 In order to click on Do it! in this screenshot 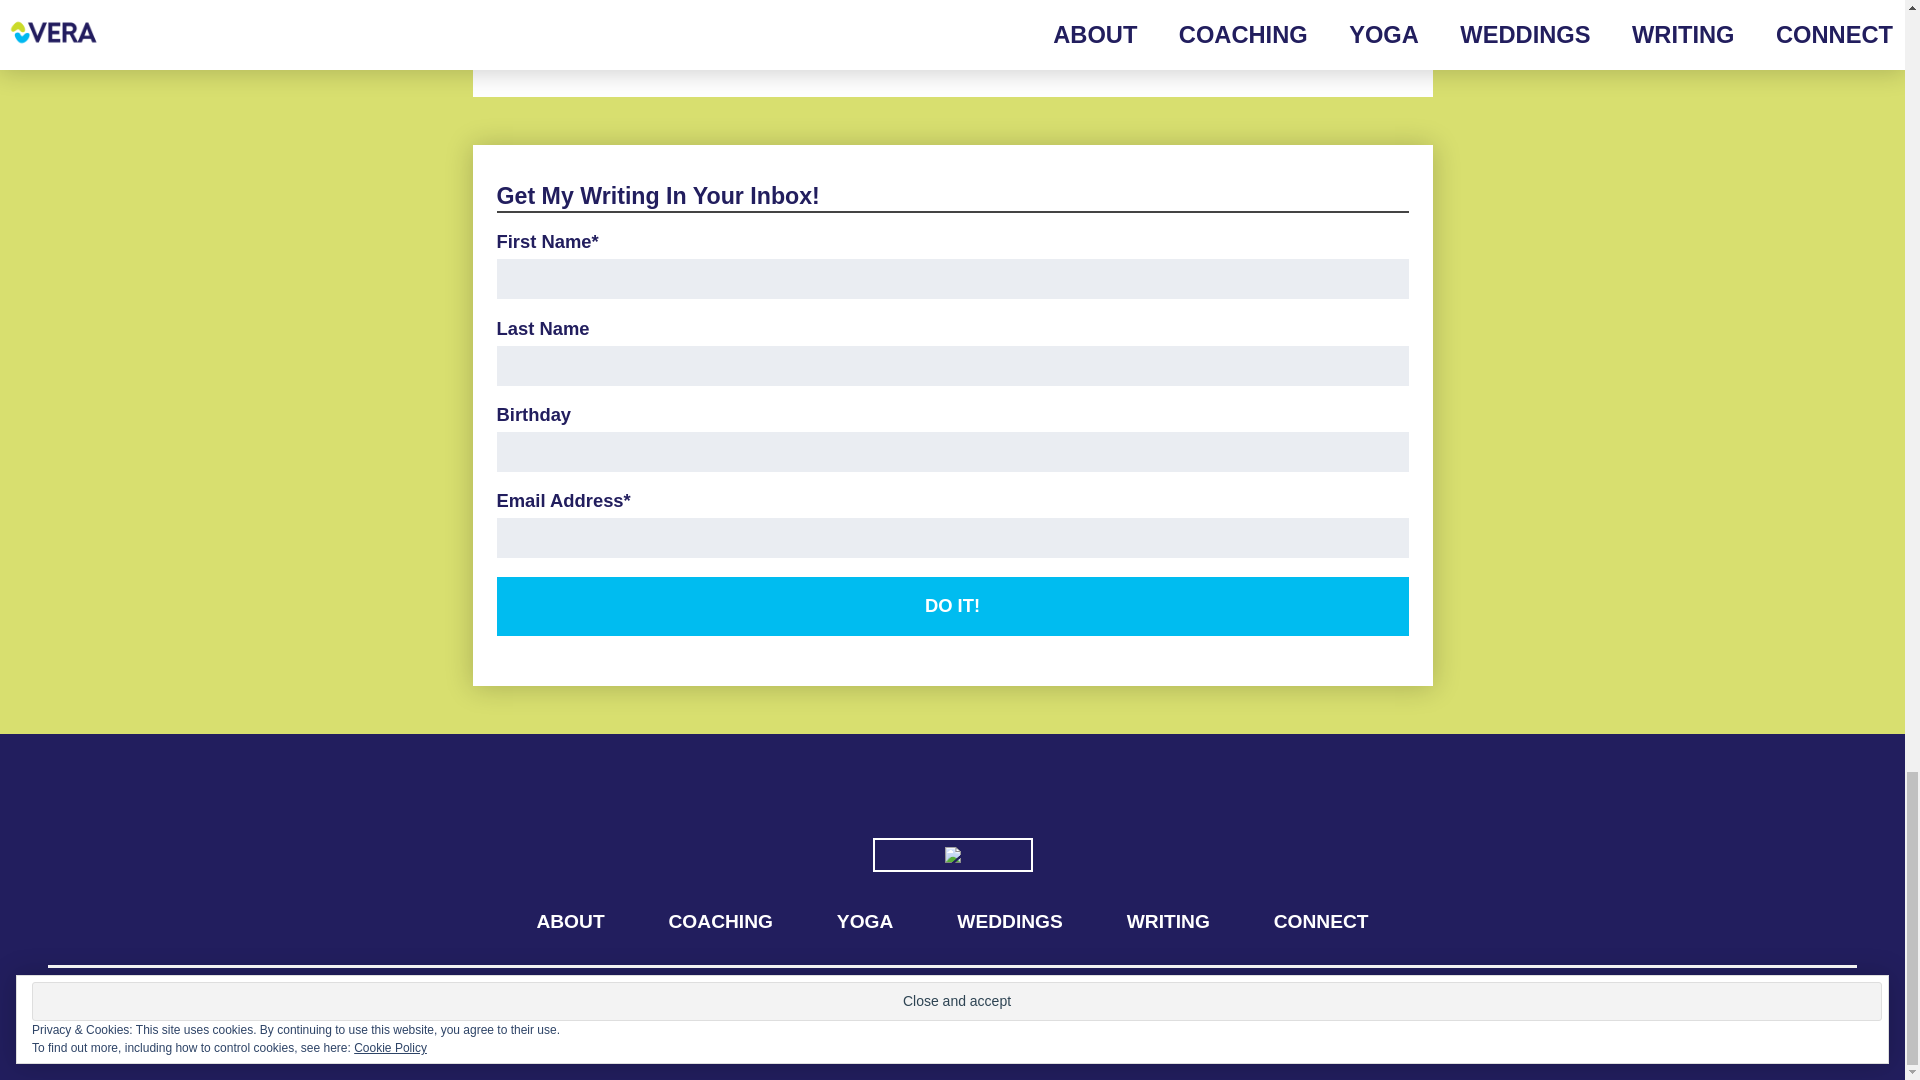, I will do `click(951, 606)`.